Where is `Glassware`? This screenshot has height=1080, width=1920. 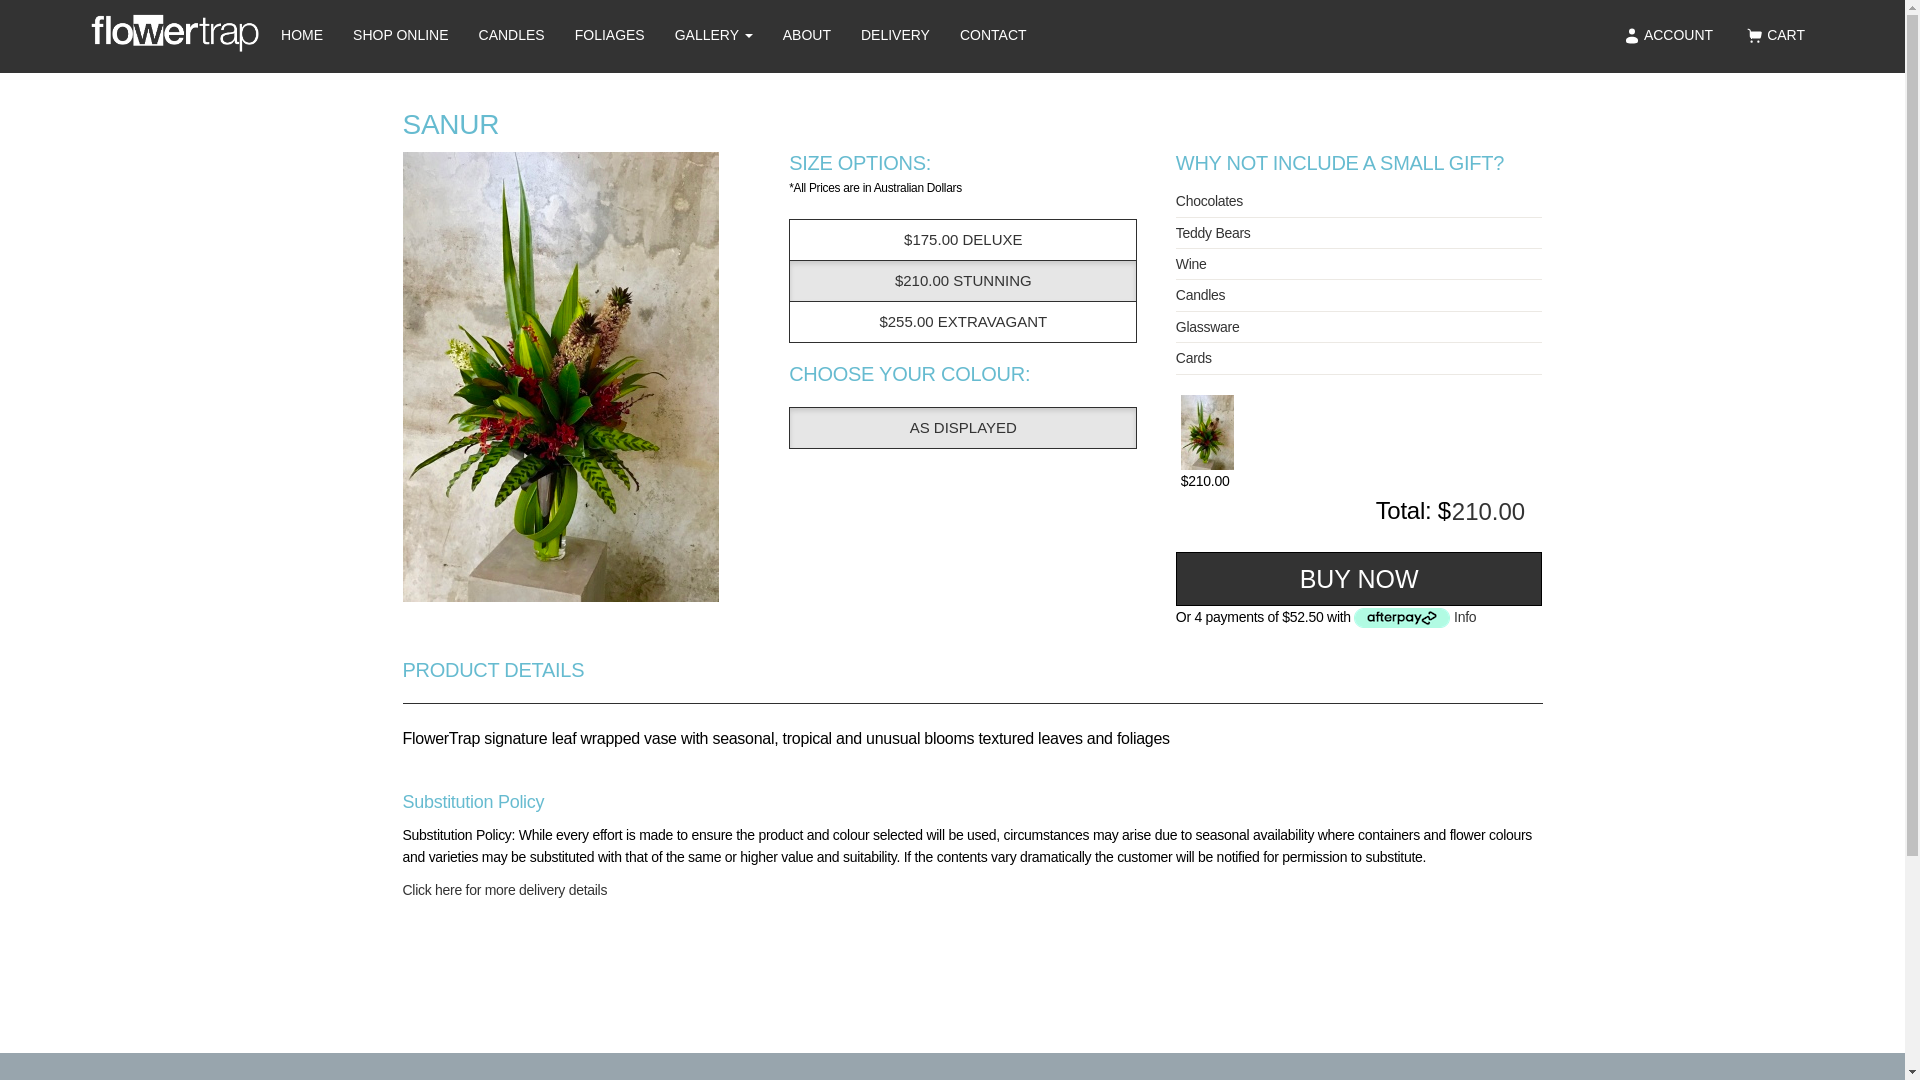
Glassware is located at coordinates (1360, 327).